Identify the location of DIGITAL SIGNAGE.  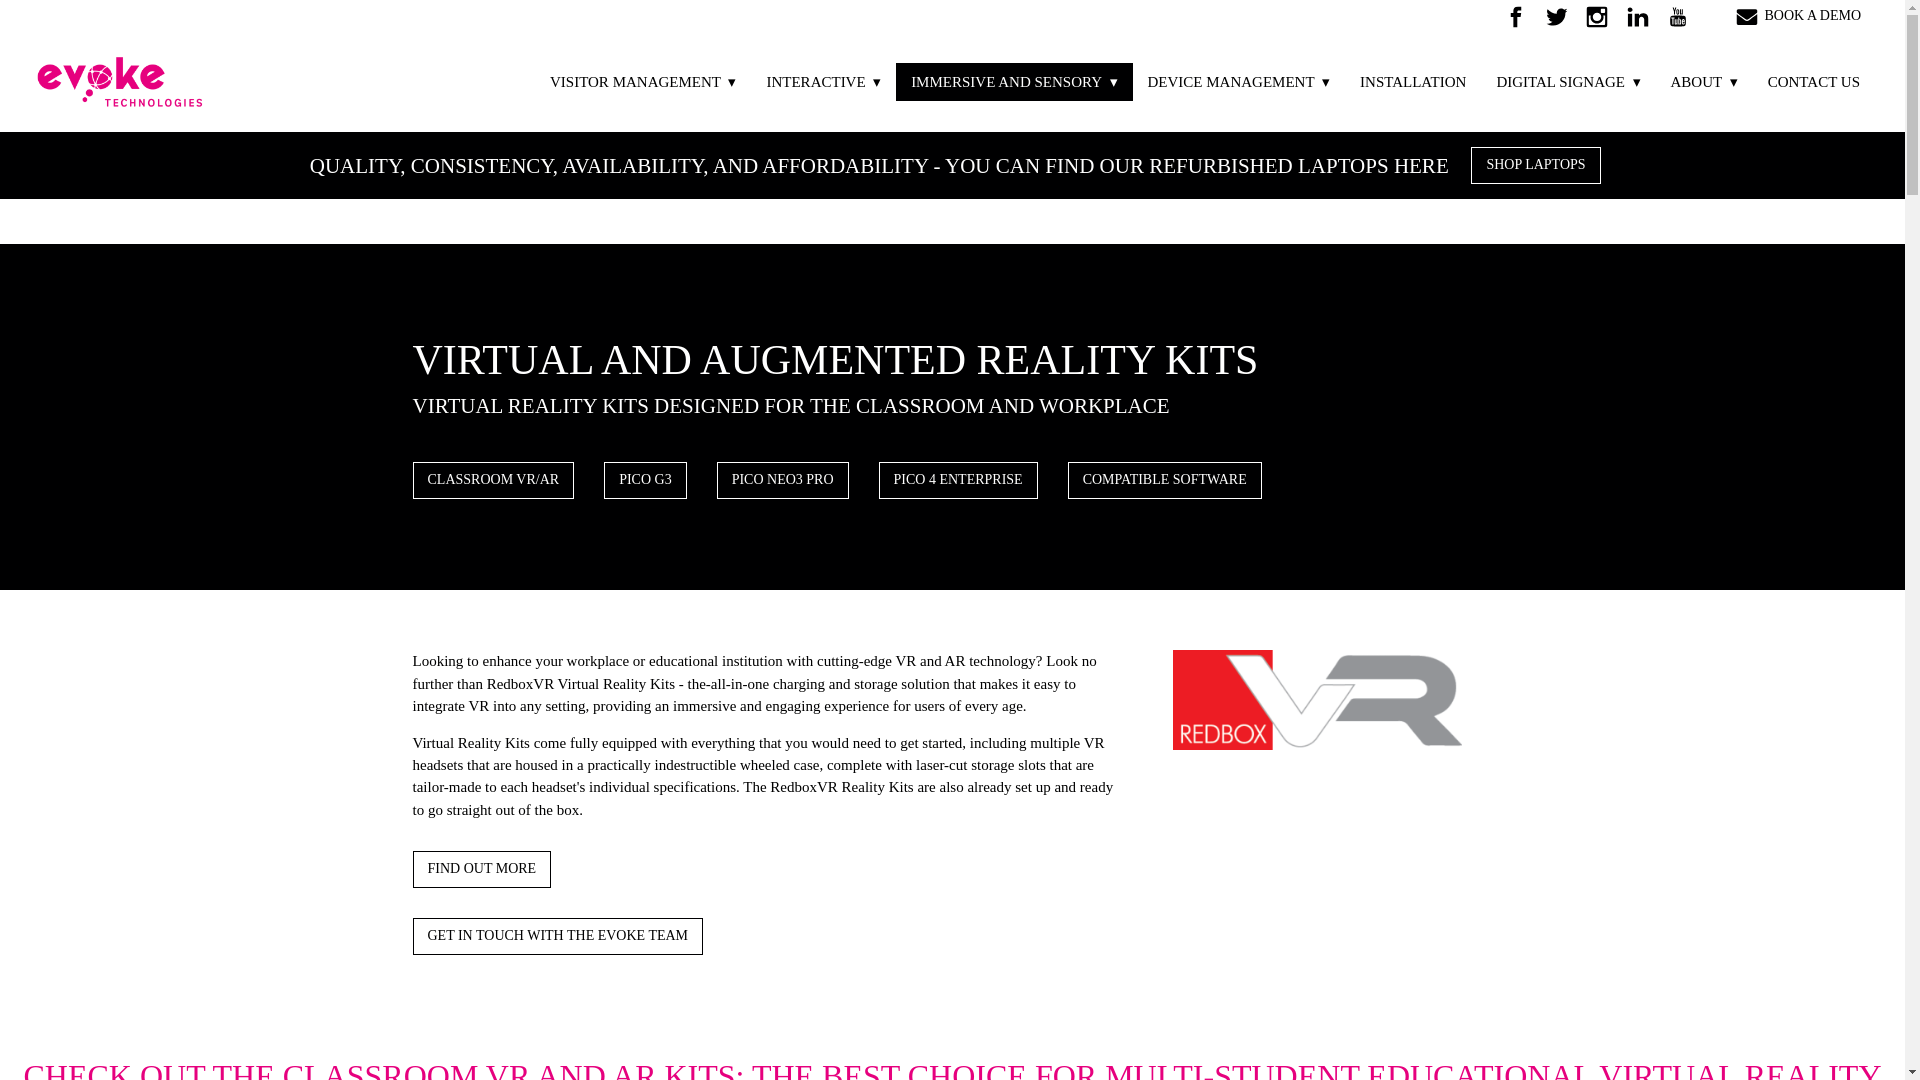
(1568, 81).